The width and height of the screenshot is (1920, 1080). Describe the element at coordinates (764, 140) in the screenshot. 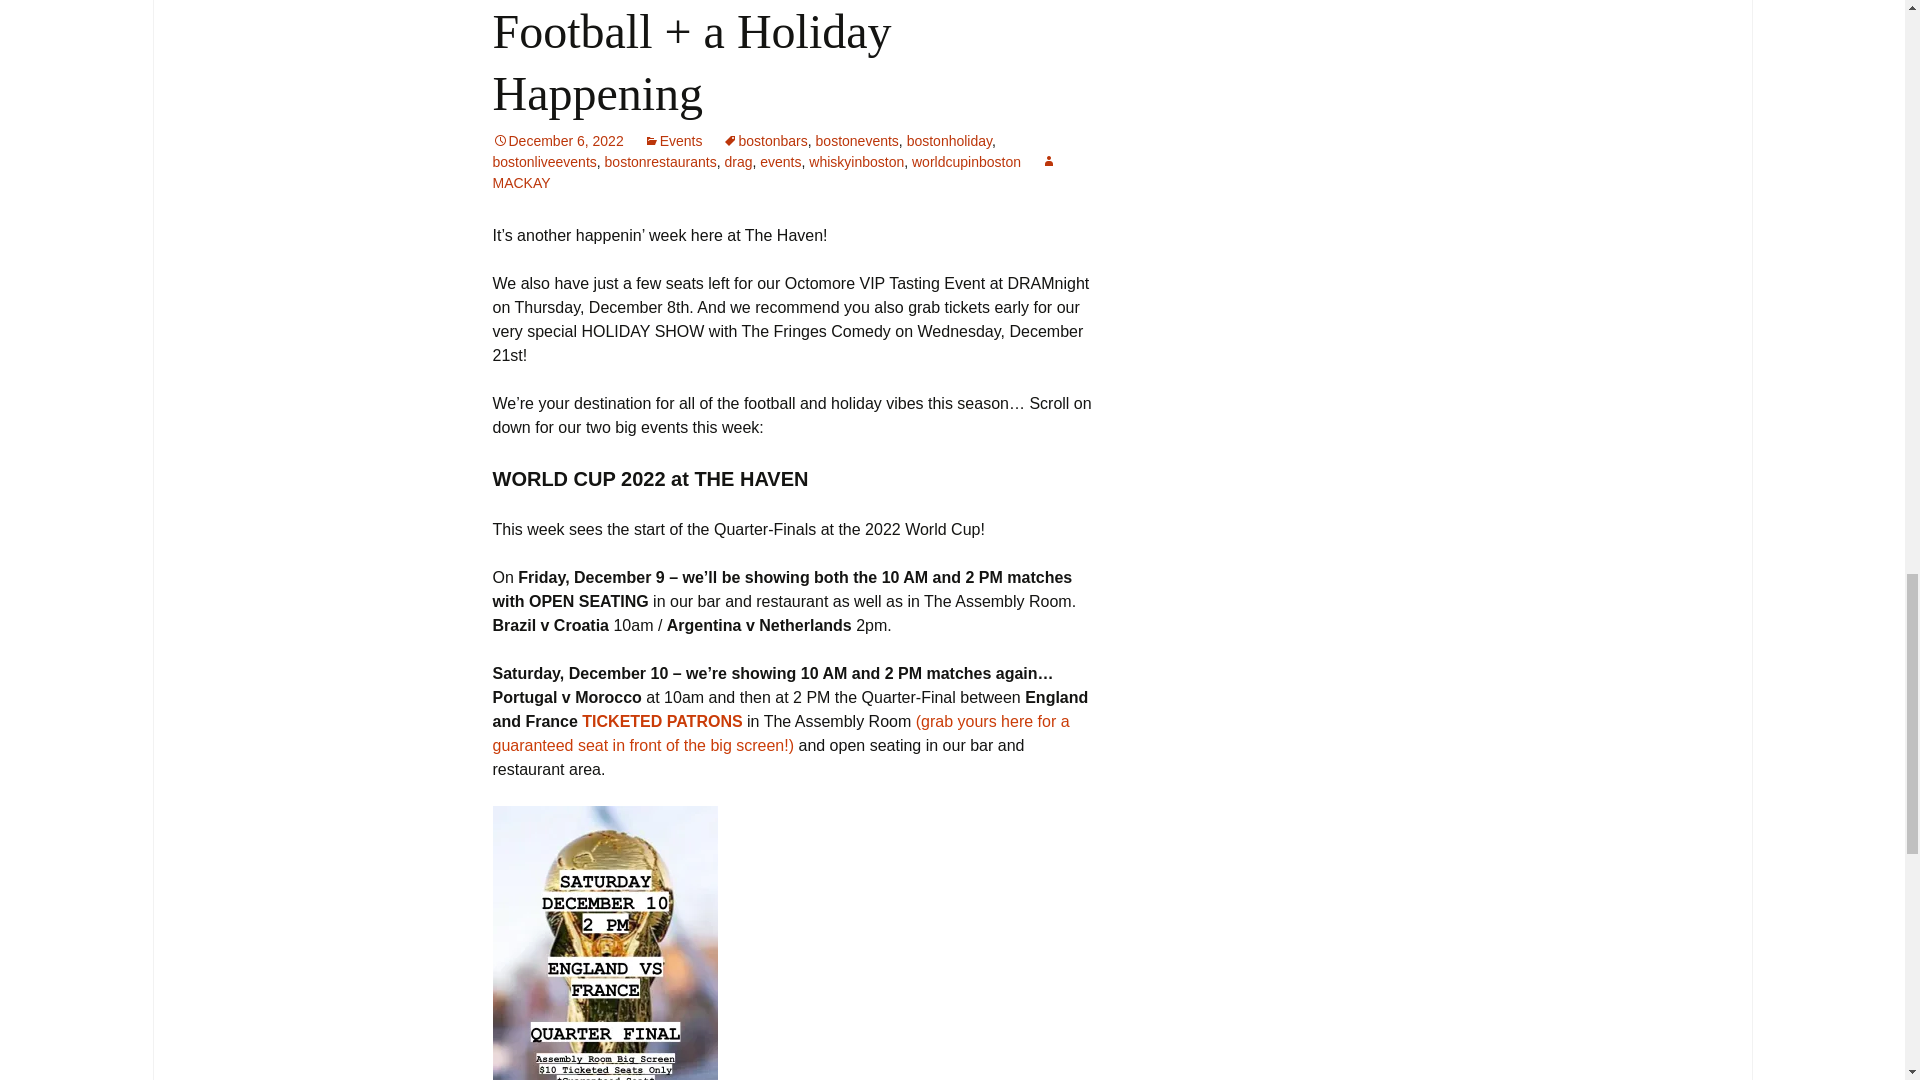

I see `bostonbars` at that location.